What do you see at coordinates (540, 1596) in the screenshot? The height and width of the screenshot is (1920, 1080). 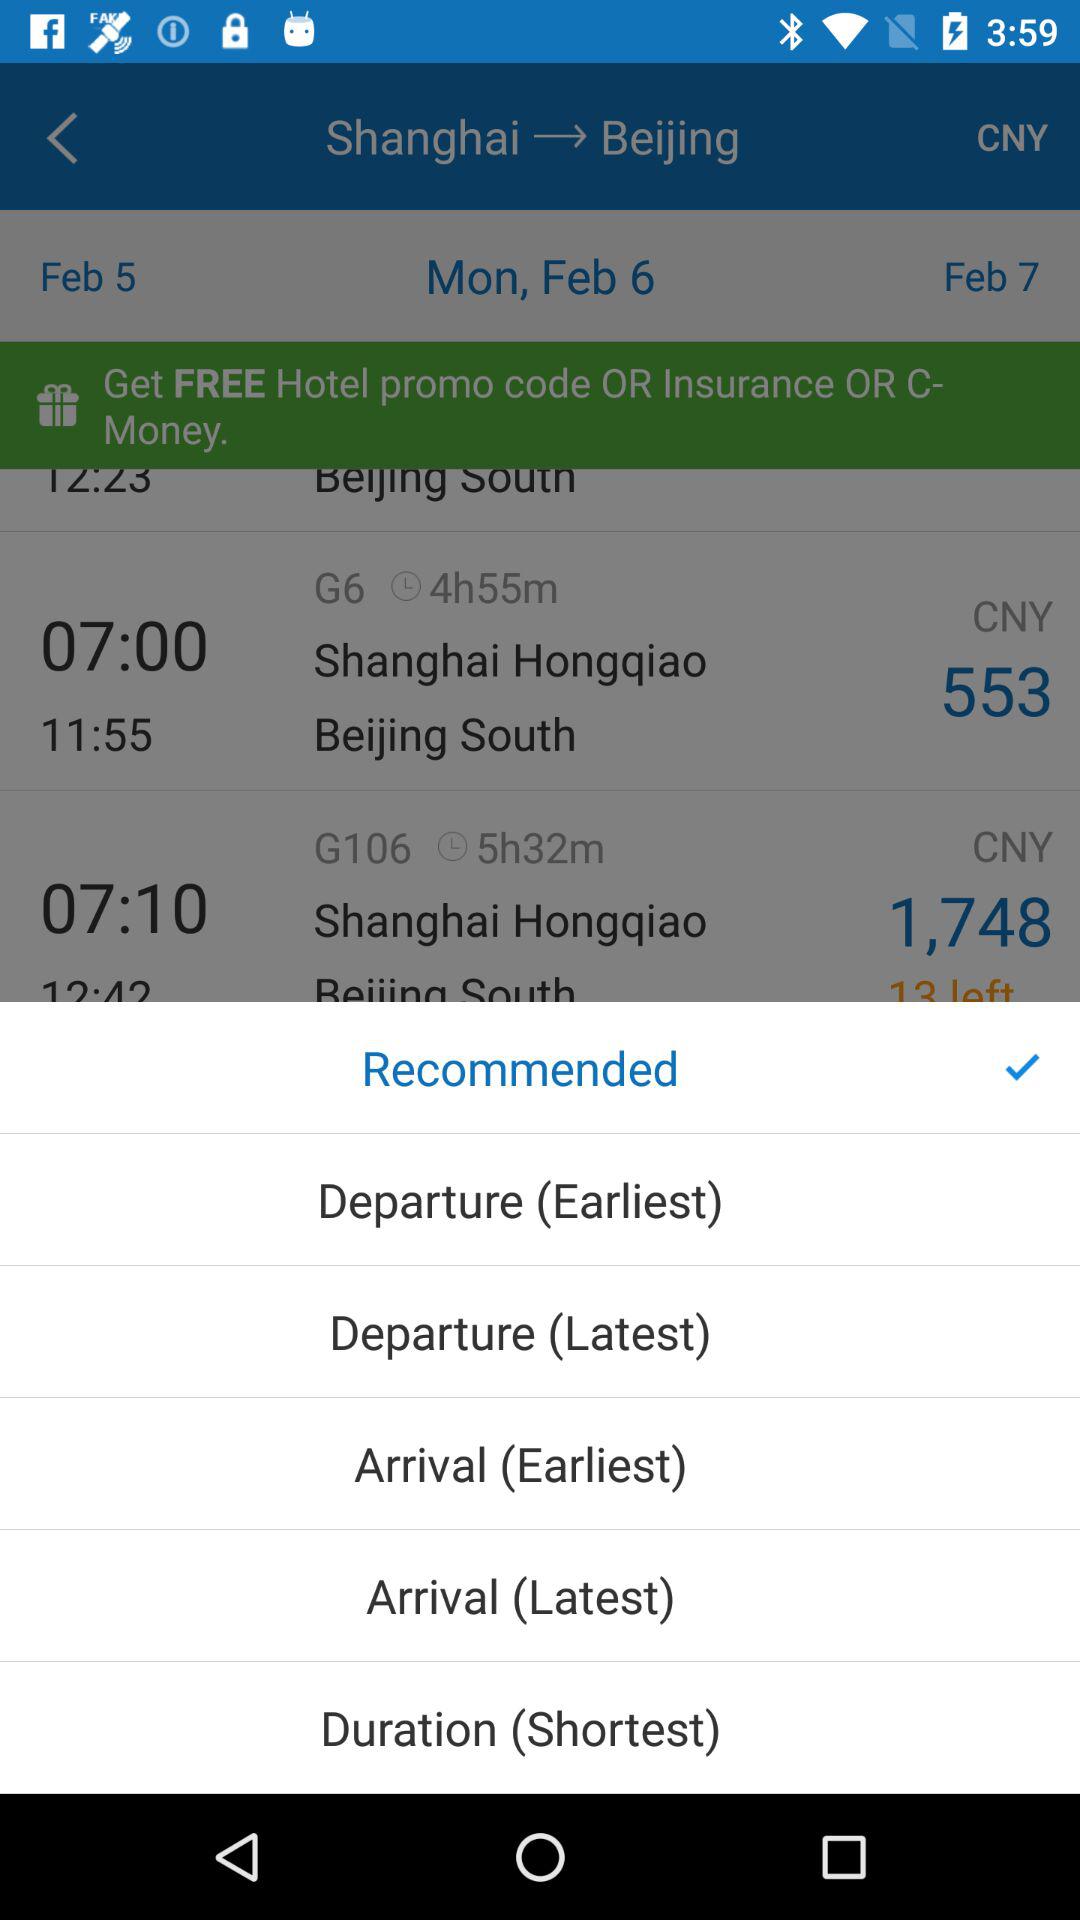 I see `select icon below arrival (earliest) icon` at bounding box center [540, 1596].